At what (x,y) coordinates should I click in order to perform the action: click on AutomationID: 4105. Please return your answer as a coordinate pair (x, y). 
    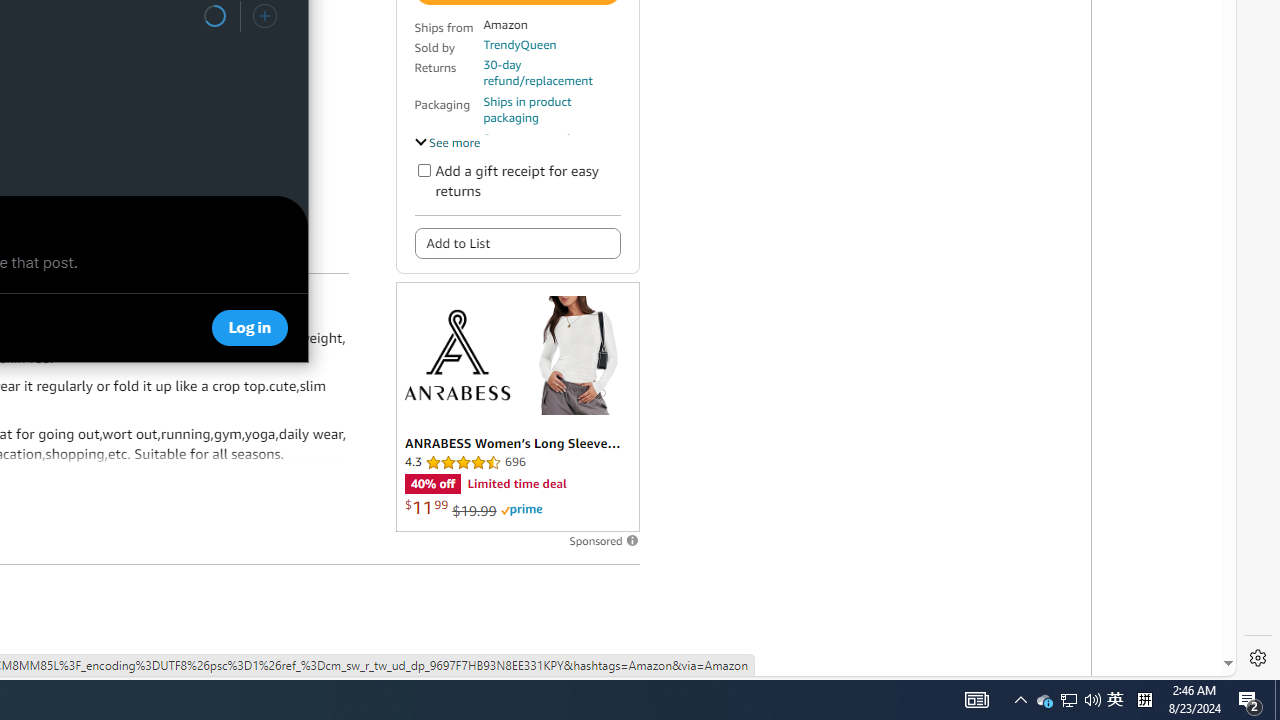
    Looking at the image, I should click on (976, 700).